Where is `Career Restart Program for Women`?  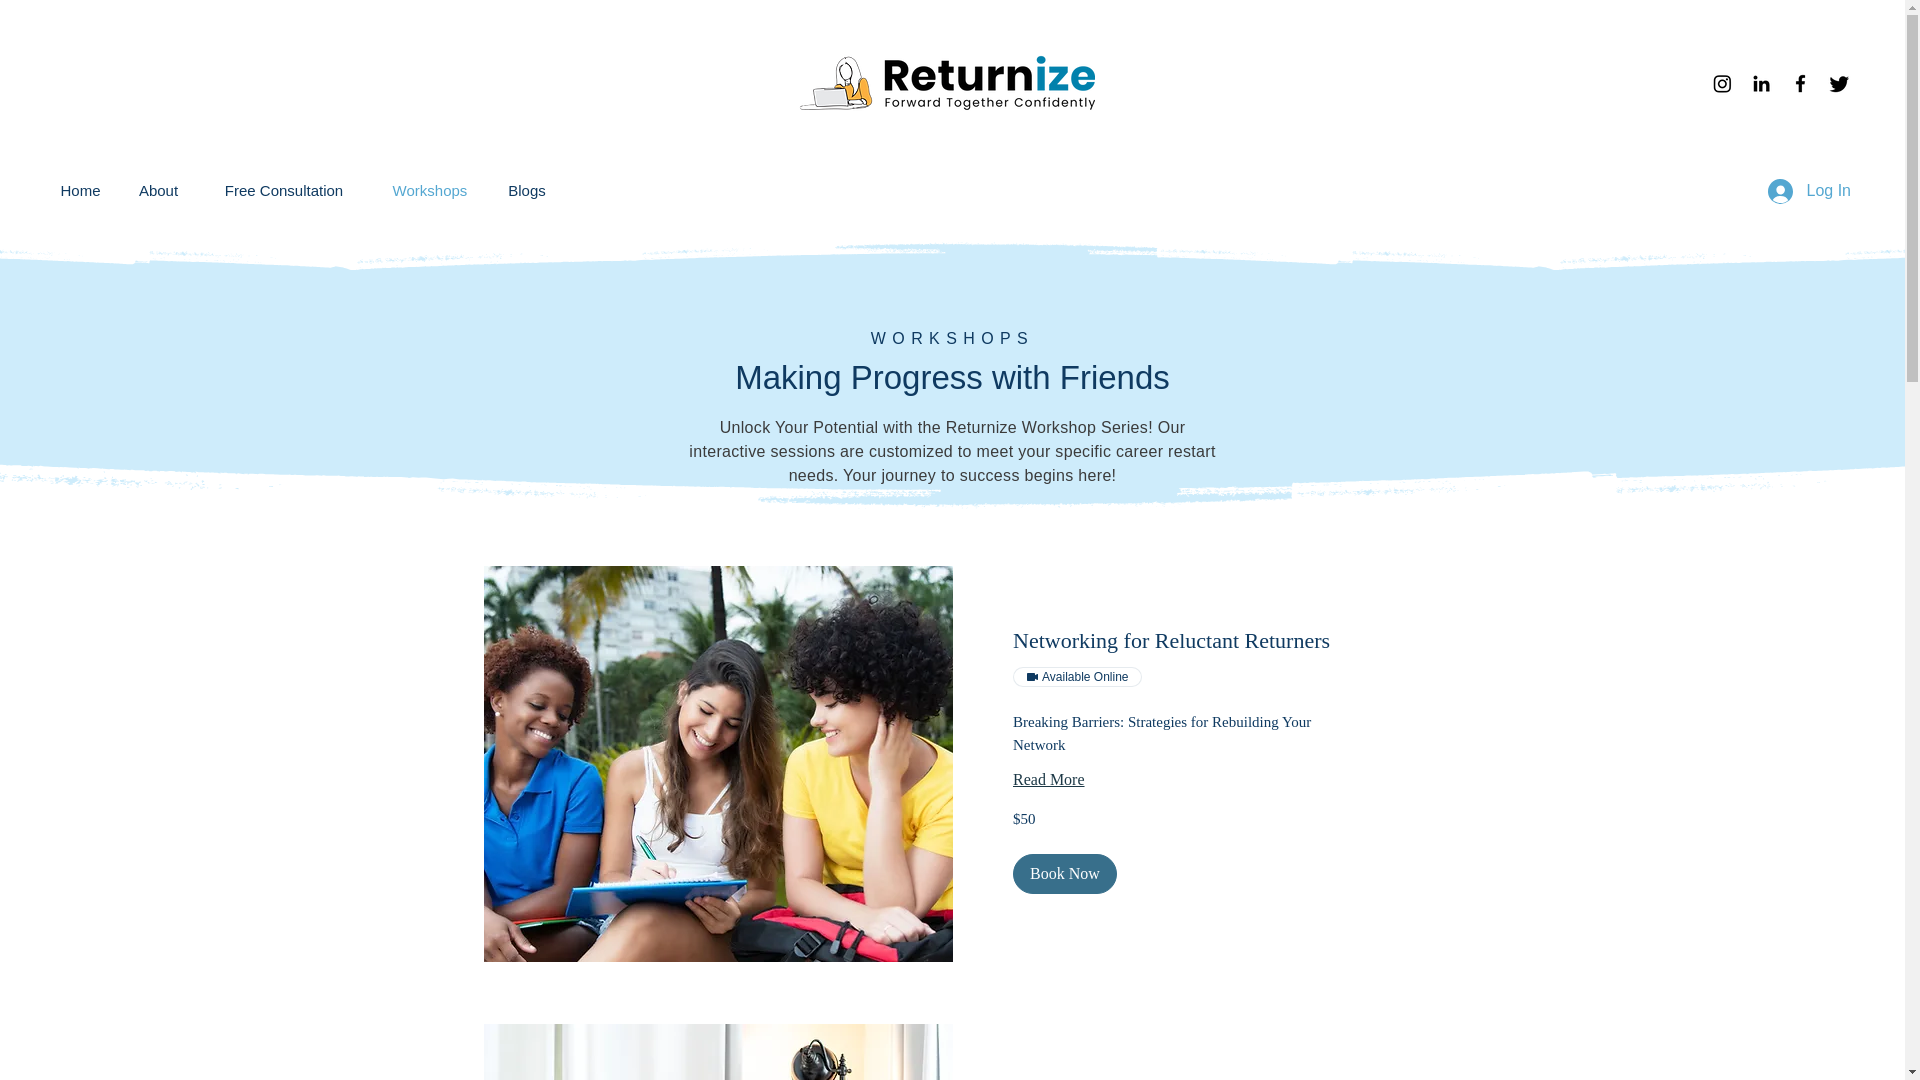
Career Restart Program for Women is located at coordinates (946, 83).